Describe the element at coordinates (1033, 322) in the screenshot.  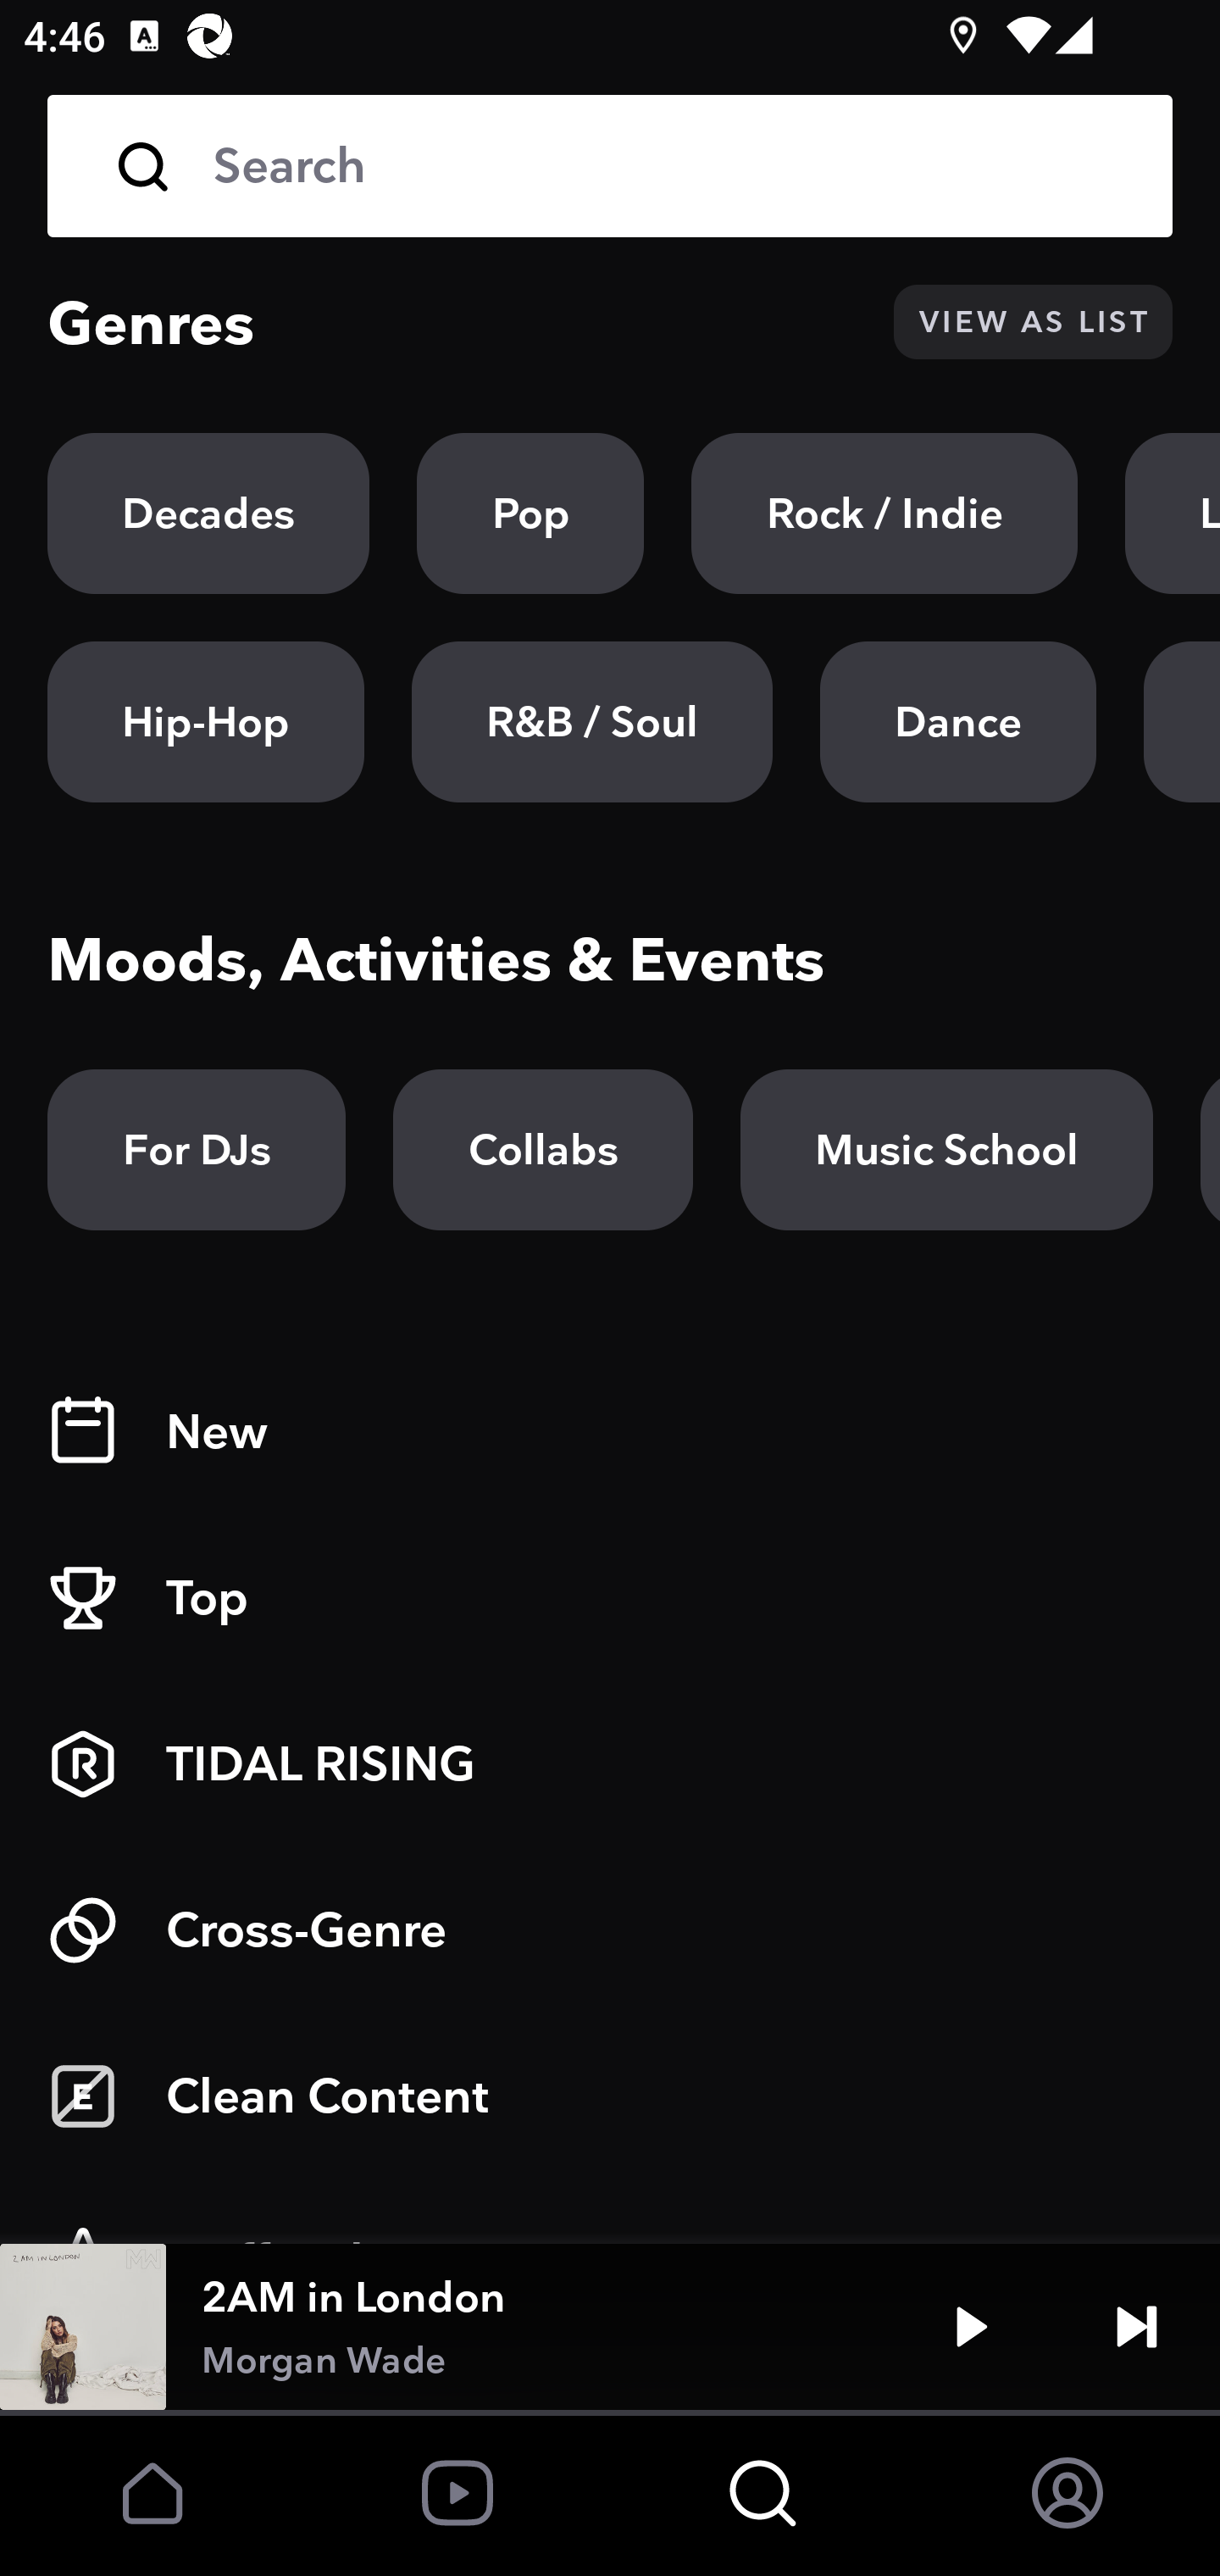
I see `VIEW AS LIST` at that location.